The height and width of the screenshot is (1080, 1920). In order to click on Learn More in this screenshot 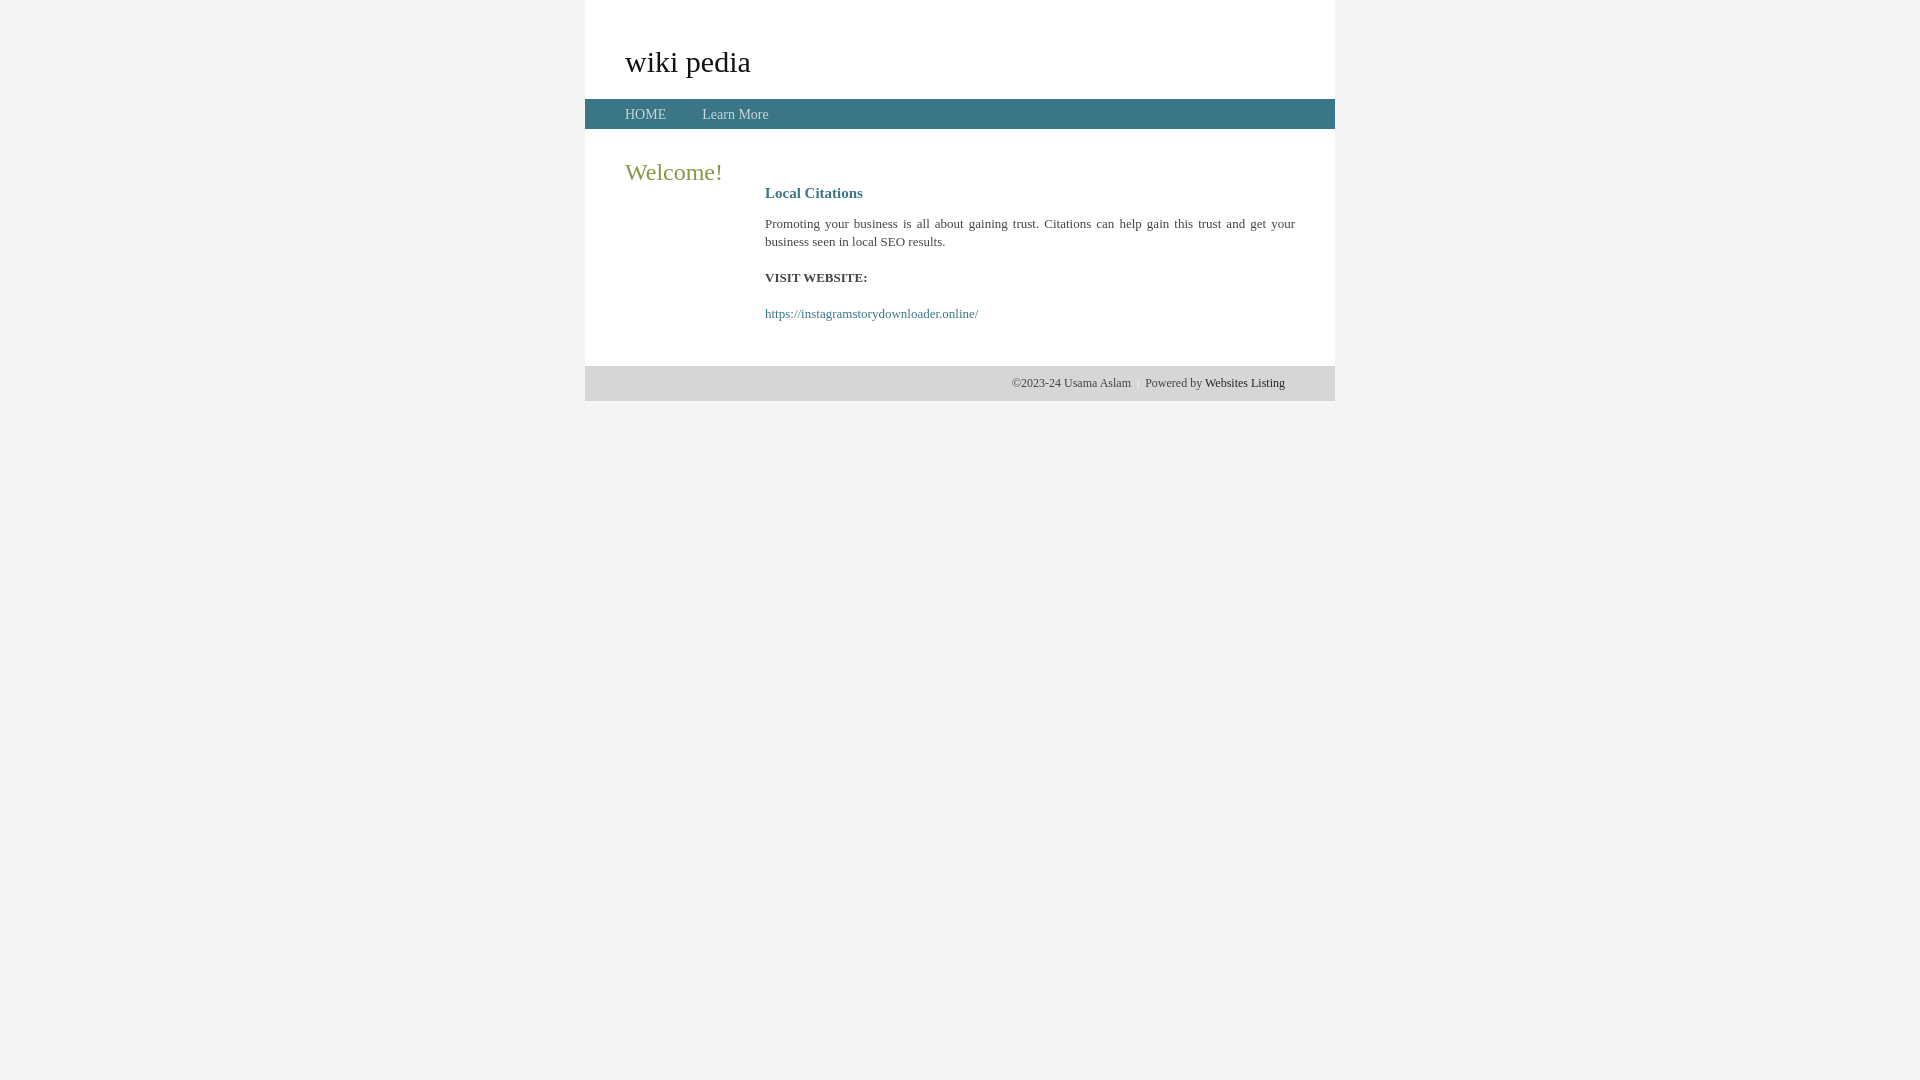, I will do `click(735, 114)`.